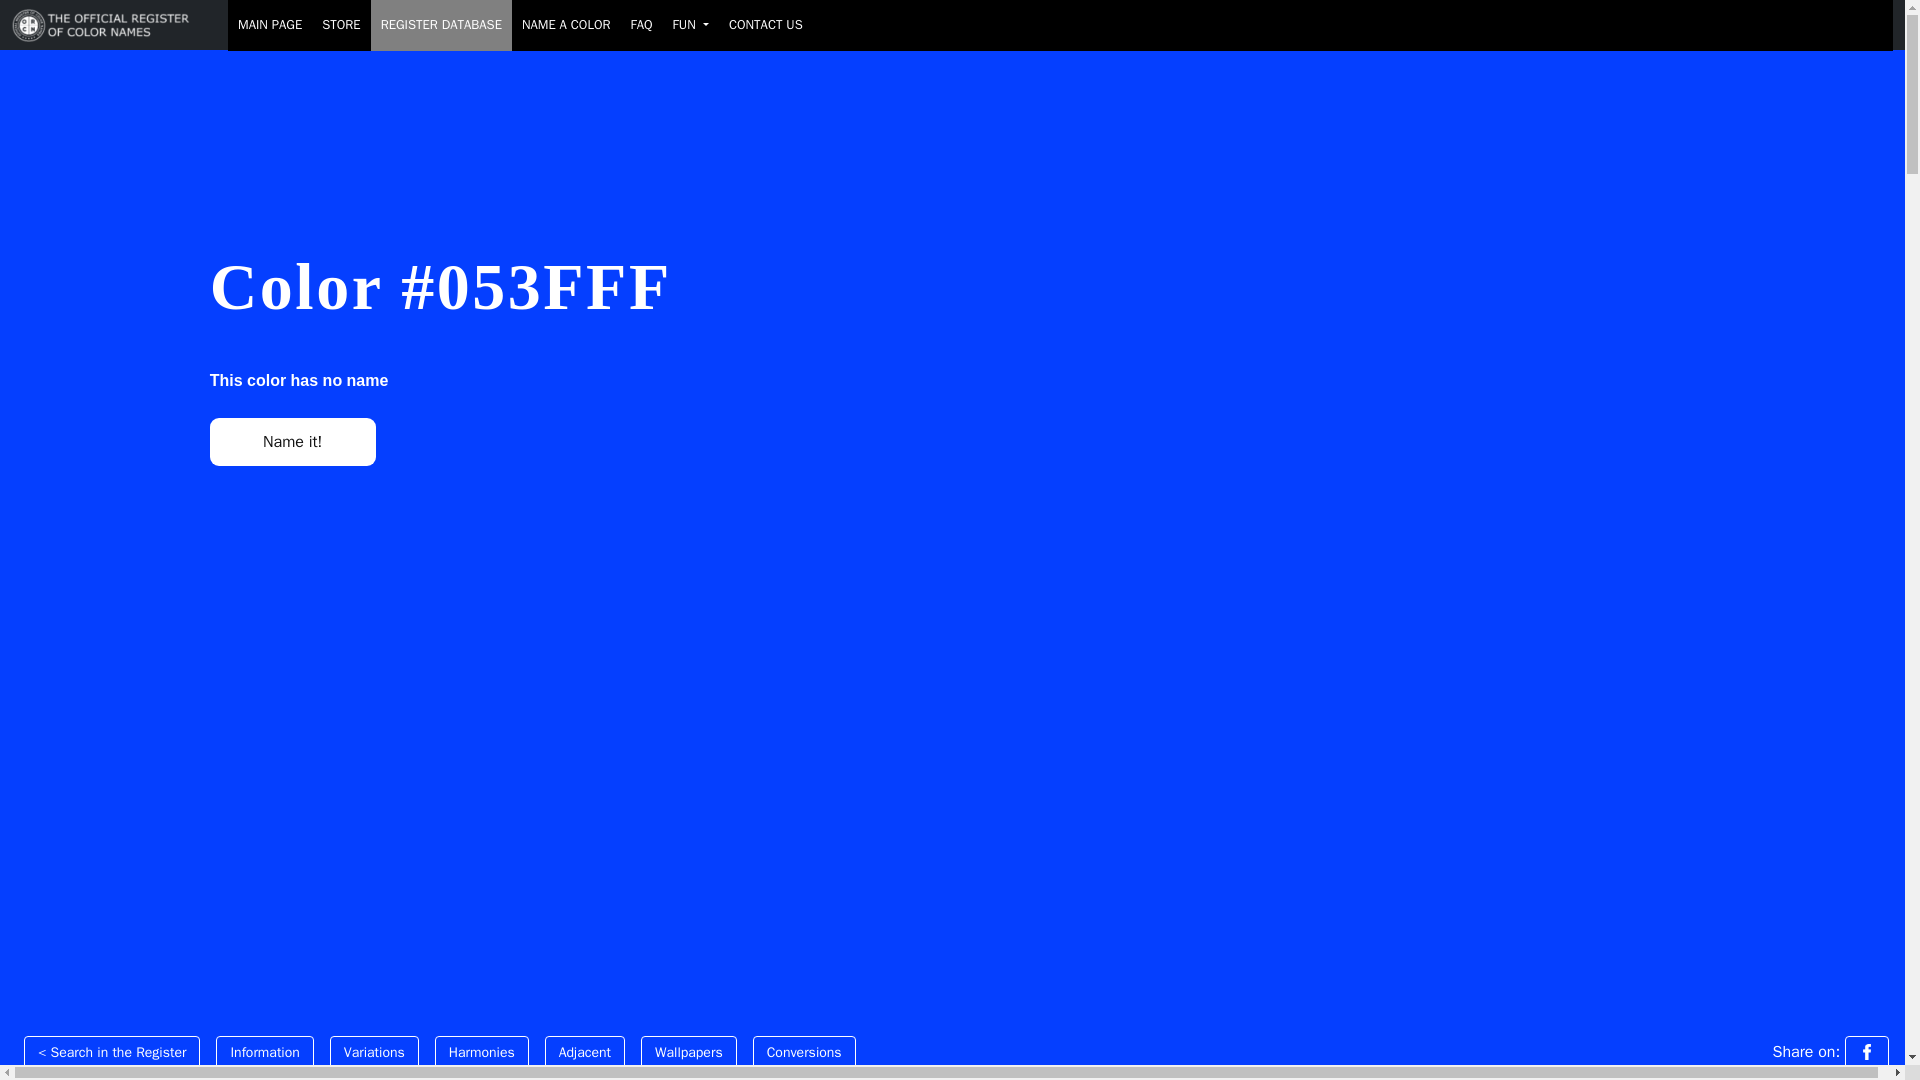 The width and height of the screenshot is (1920, 1080). Describe the element at coordinates (270, 25) in the screenshot. I see `MAIN PAGE` at that location.